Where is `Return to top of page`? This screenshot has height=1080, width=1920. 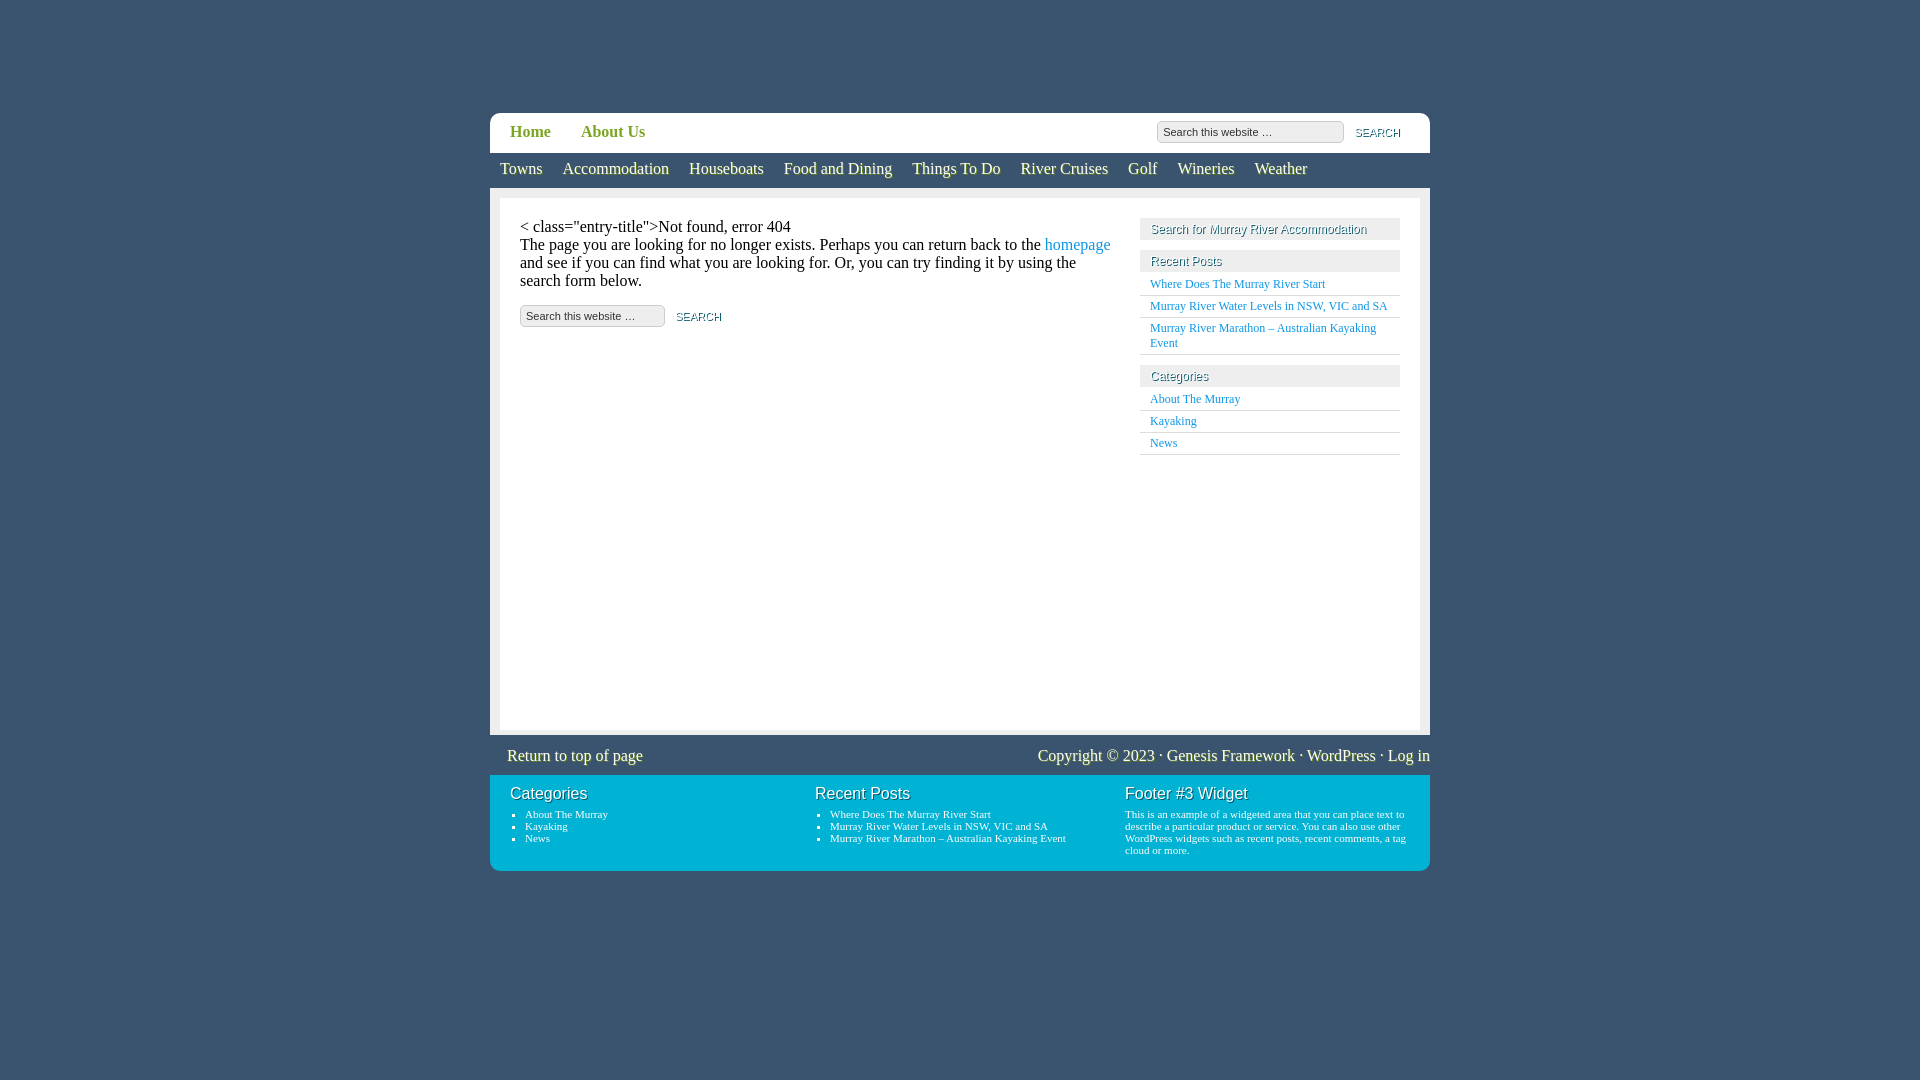
Return to top of page is located at coordinates (566, 758).